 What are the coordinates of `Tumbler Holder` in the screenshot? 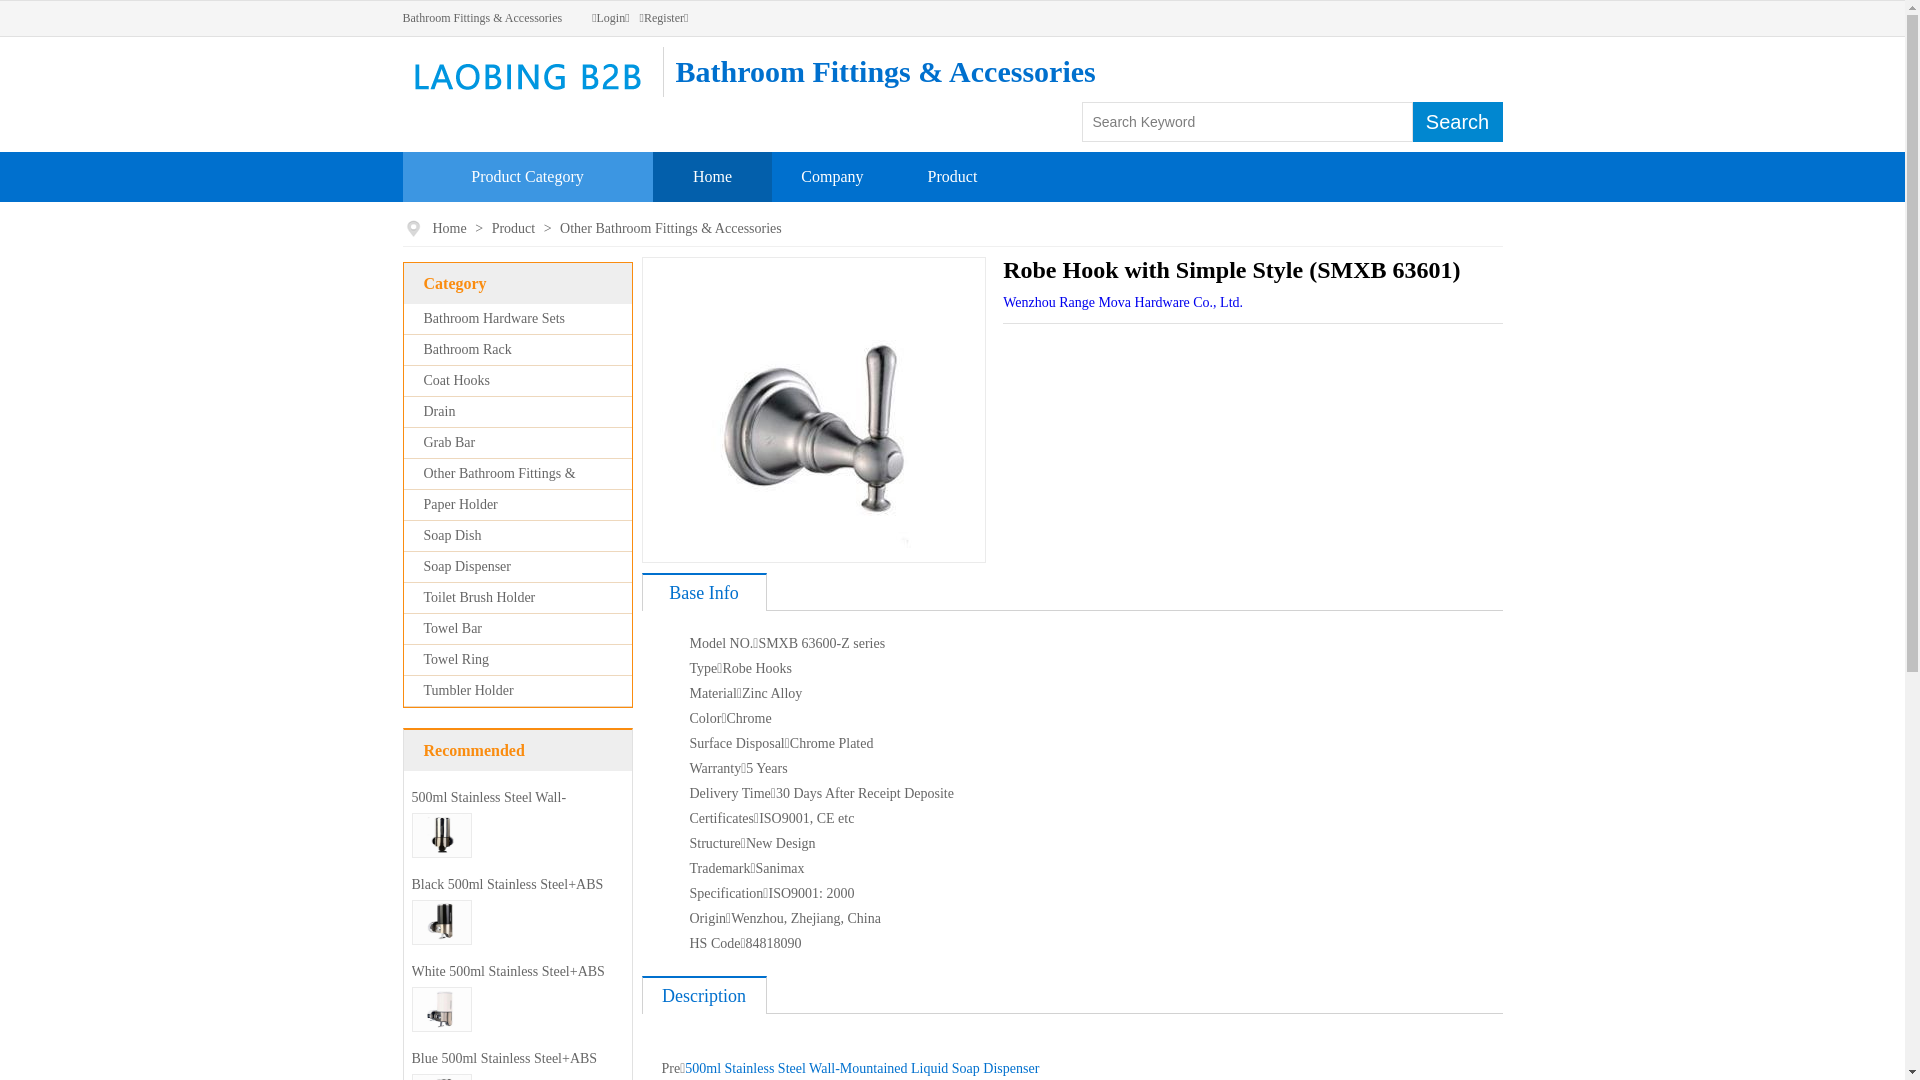 It's located at (469, 690).